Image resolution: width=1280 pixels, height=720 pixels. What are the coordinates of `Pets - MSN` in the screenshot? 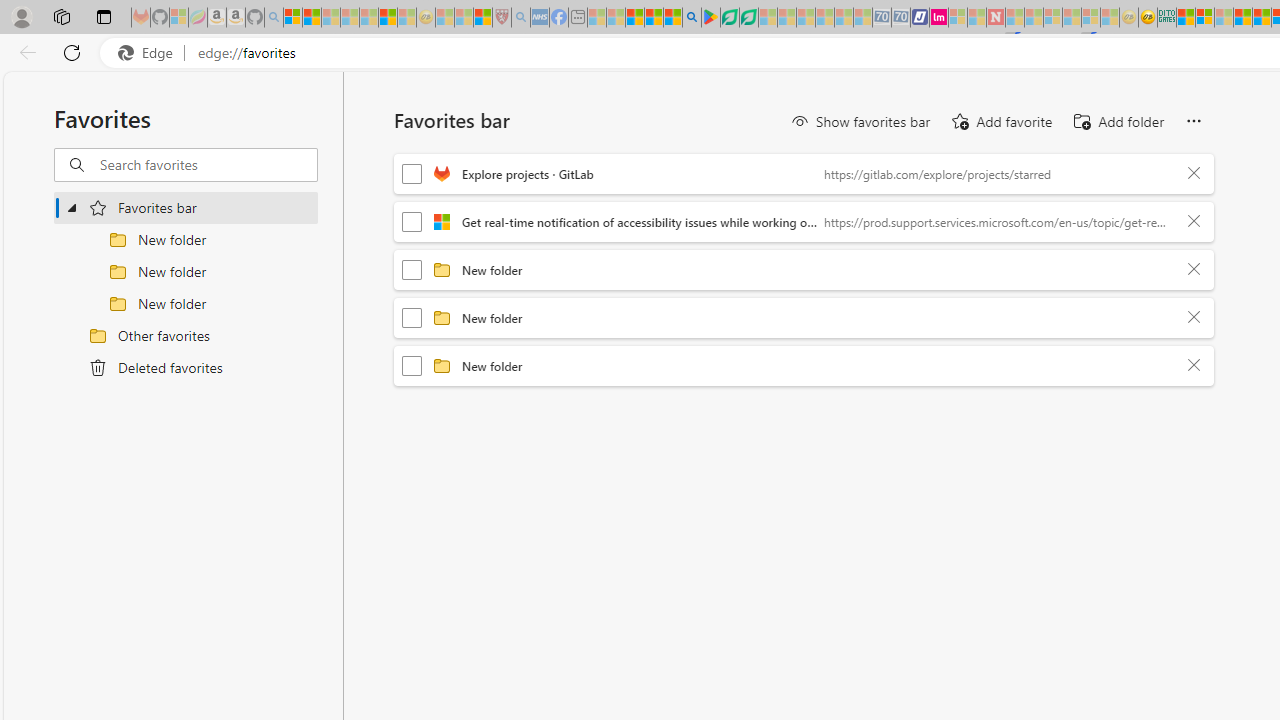 It's located at (654, 18).